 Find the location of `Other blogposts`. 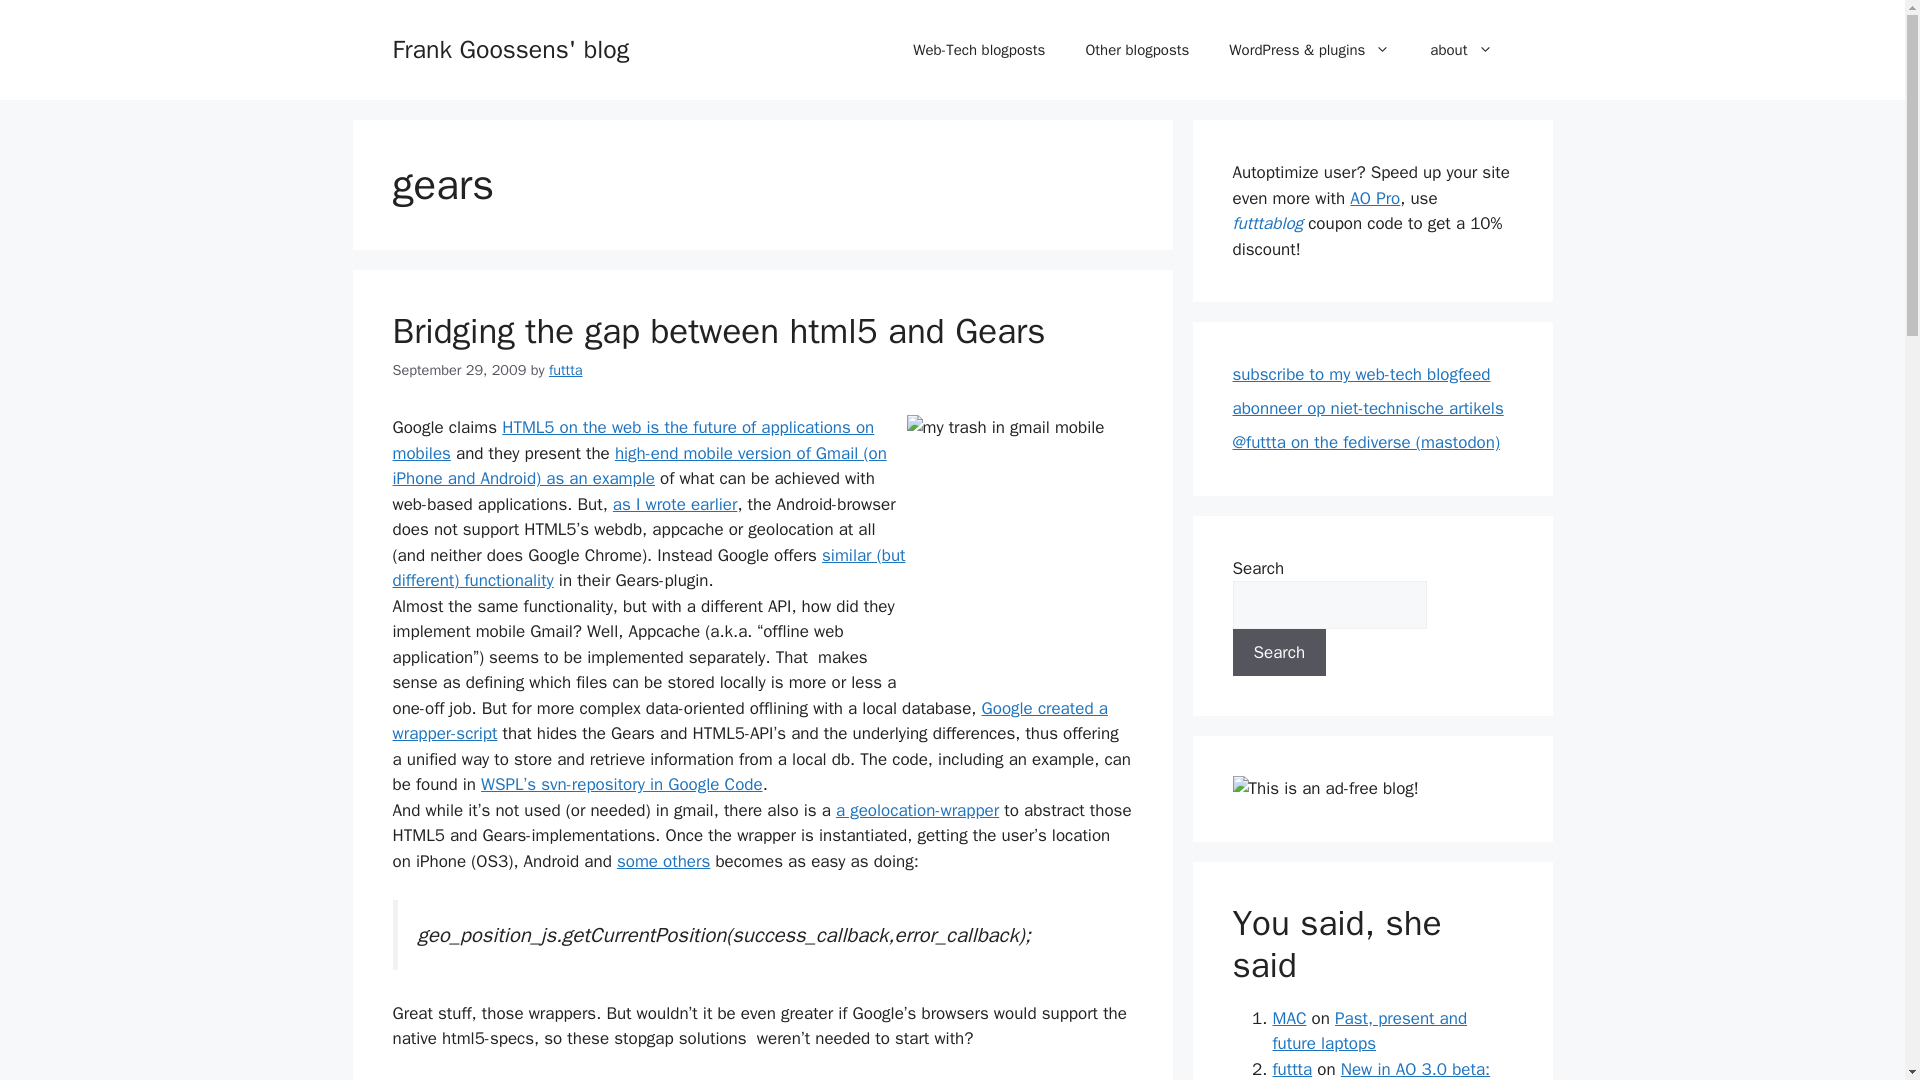

Other blogposts is located at coordinates (1137, 50).